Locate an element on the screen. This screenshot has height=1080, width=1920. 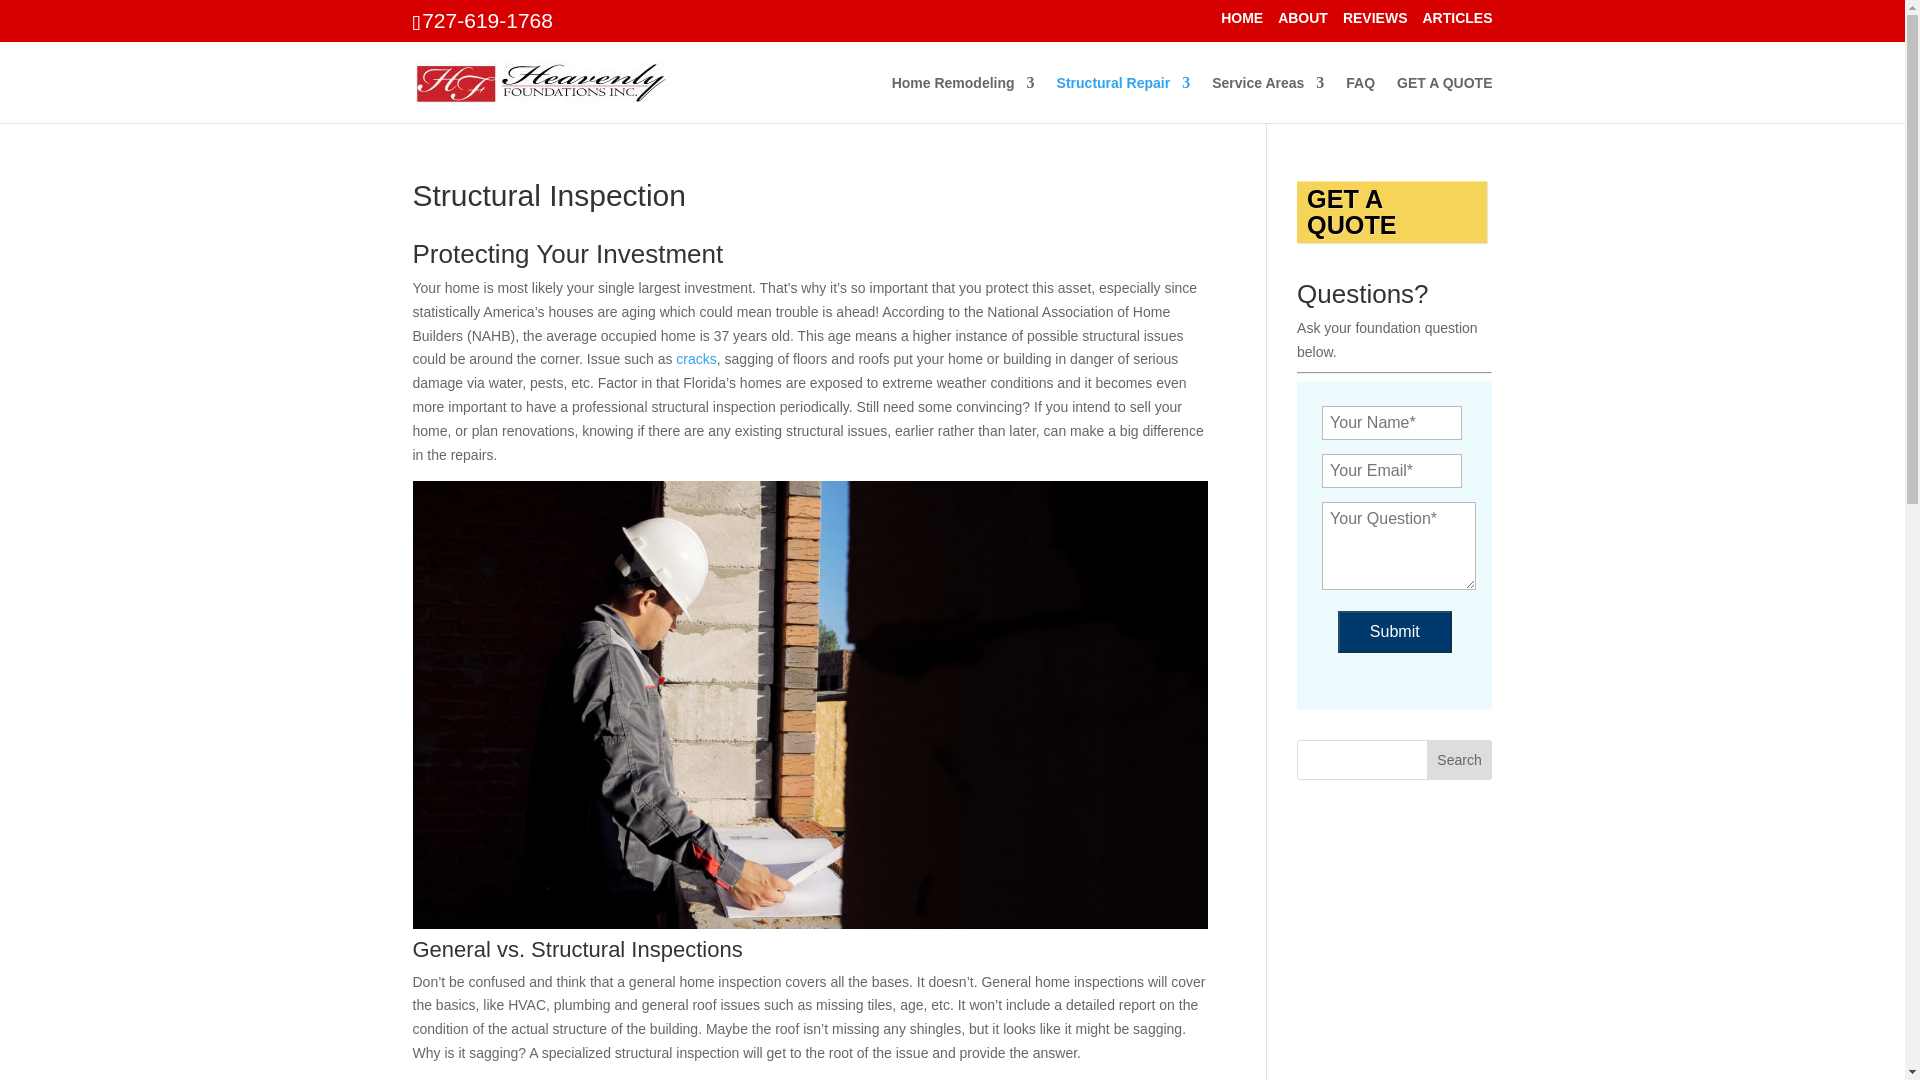
HOME is located at coordinates (1242, 22).